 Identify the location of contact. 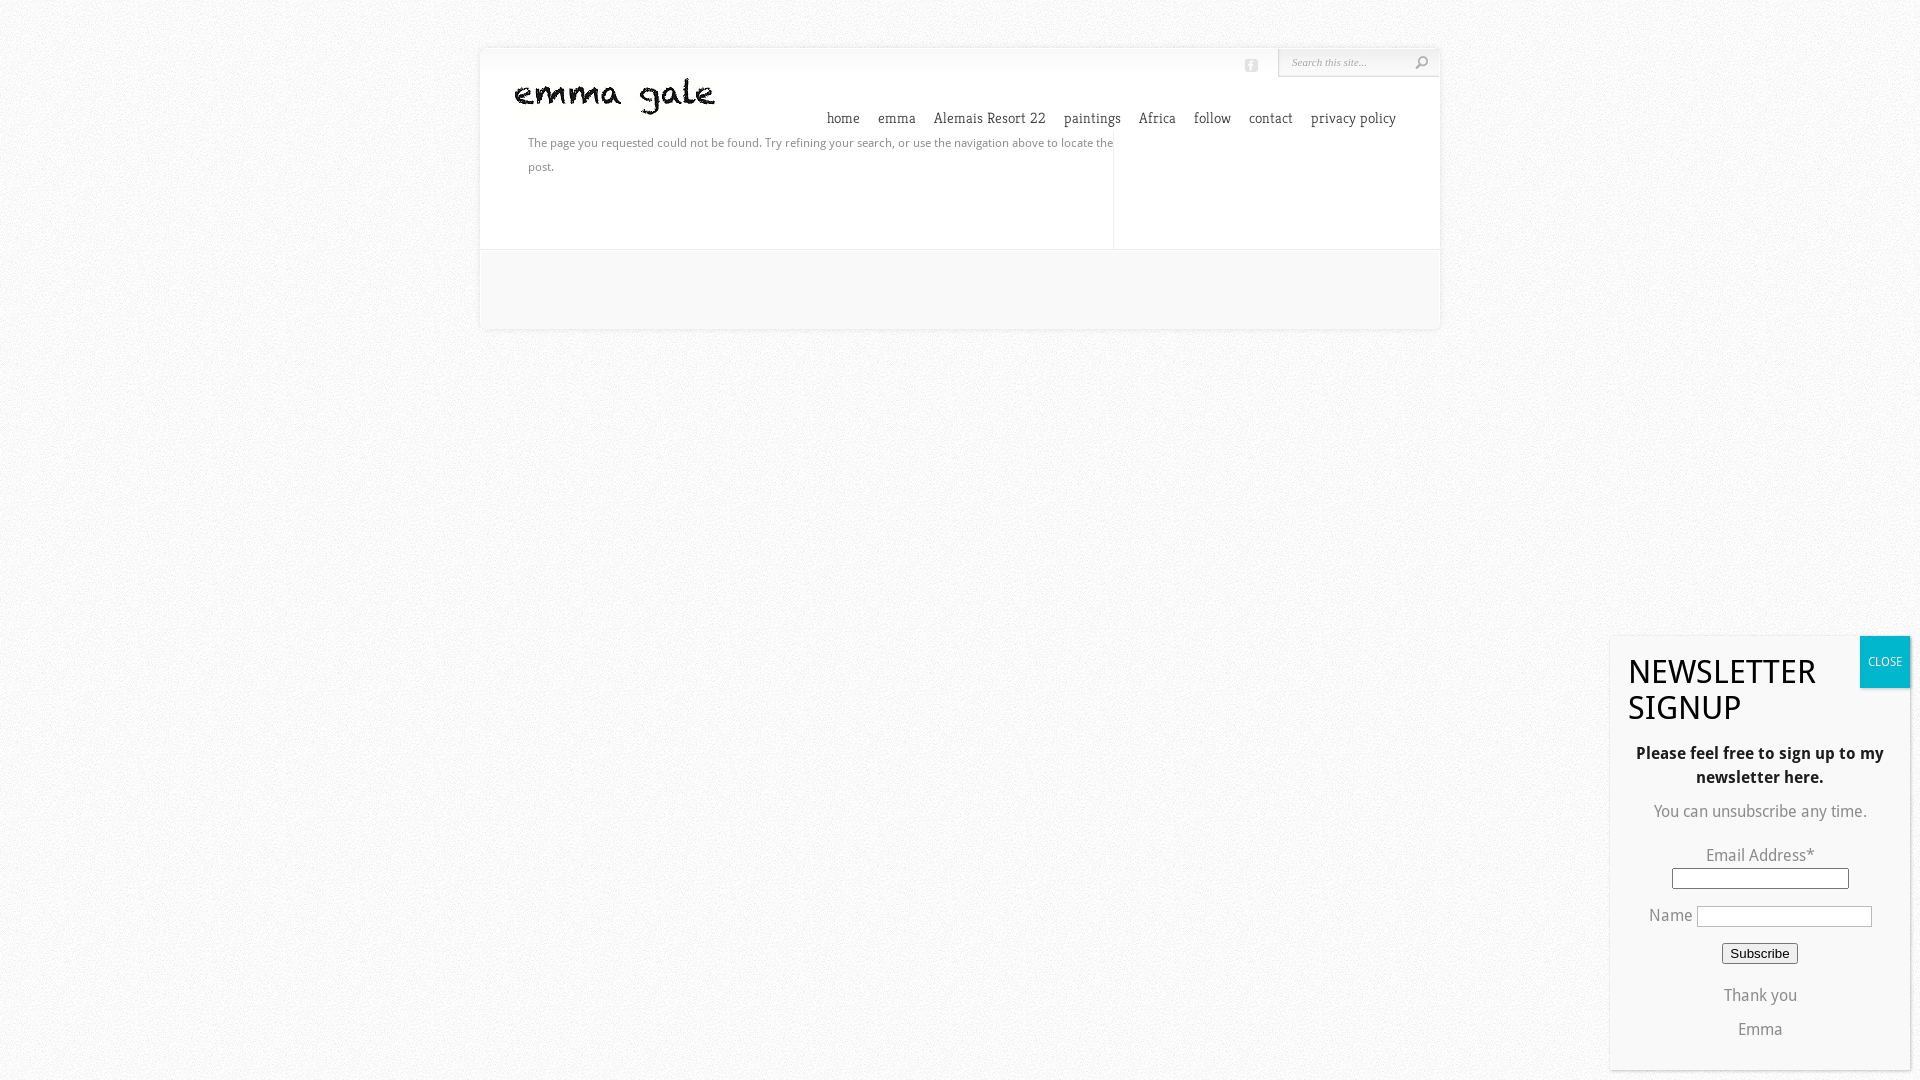
(1271, 118).